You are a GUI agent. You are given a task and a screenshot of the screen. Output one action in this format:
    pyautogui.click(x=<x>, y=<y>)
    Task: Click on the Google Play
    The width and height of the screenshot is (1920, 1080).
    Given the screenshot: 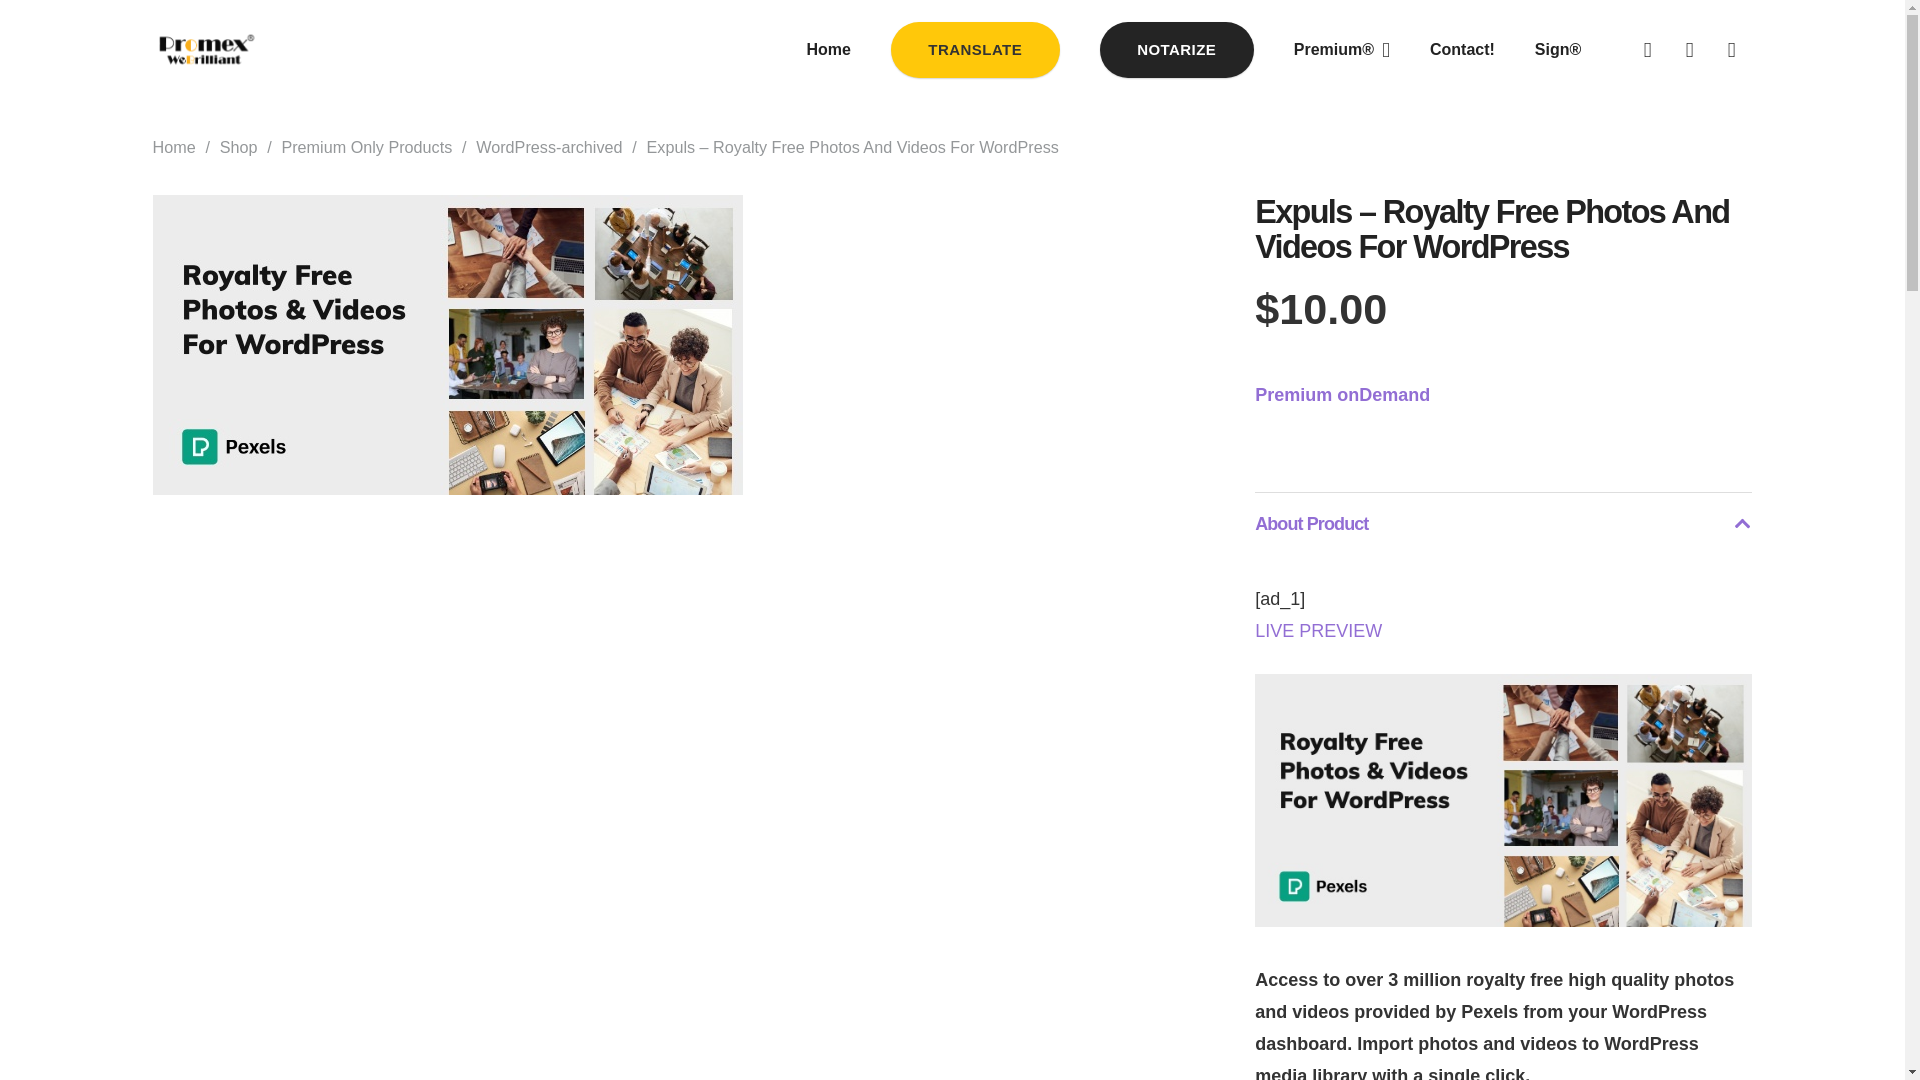 What is the action you would take?
    pyautogui.click(x=1730, y=50)
    